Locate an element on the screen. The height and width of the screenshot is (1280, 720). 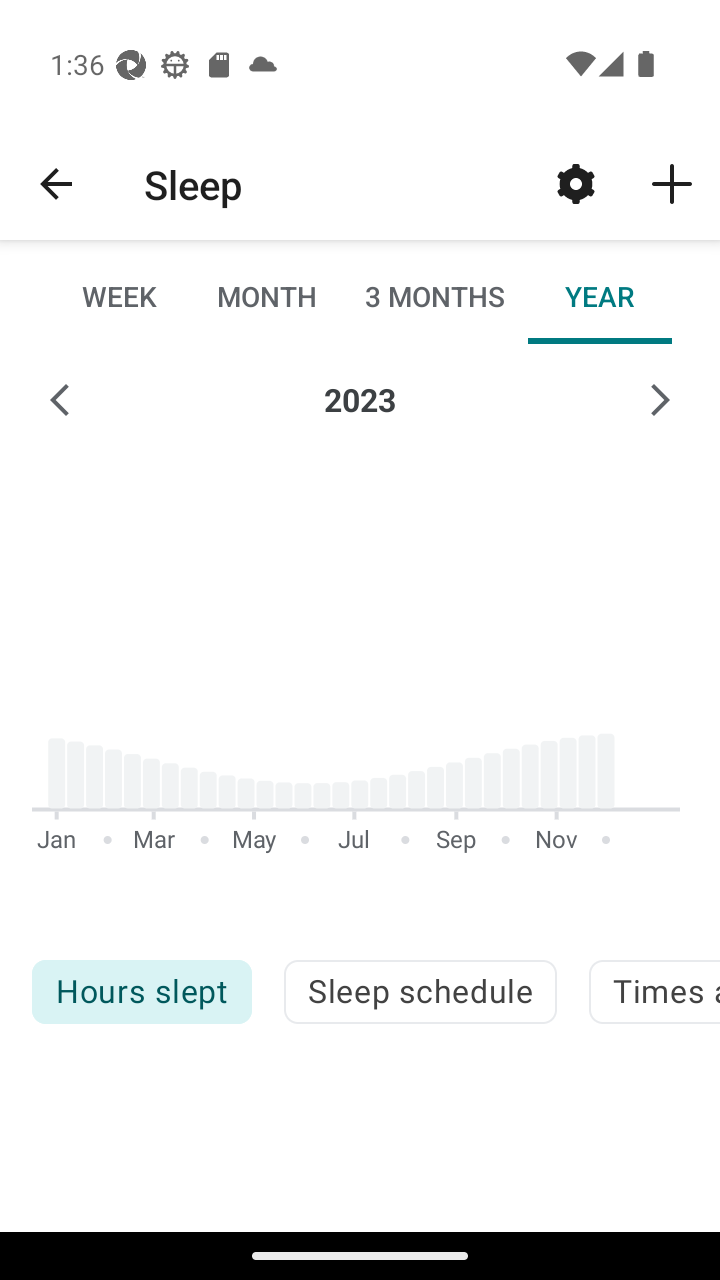
WEEK is located at coordinates (120, 296).